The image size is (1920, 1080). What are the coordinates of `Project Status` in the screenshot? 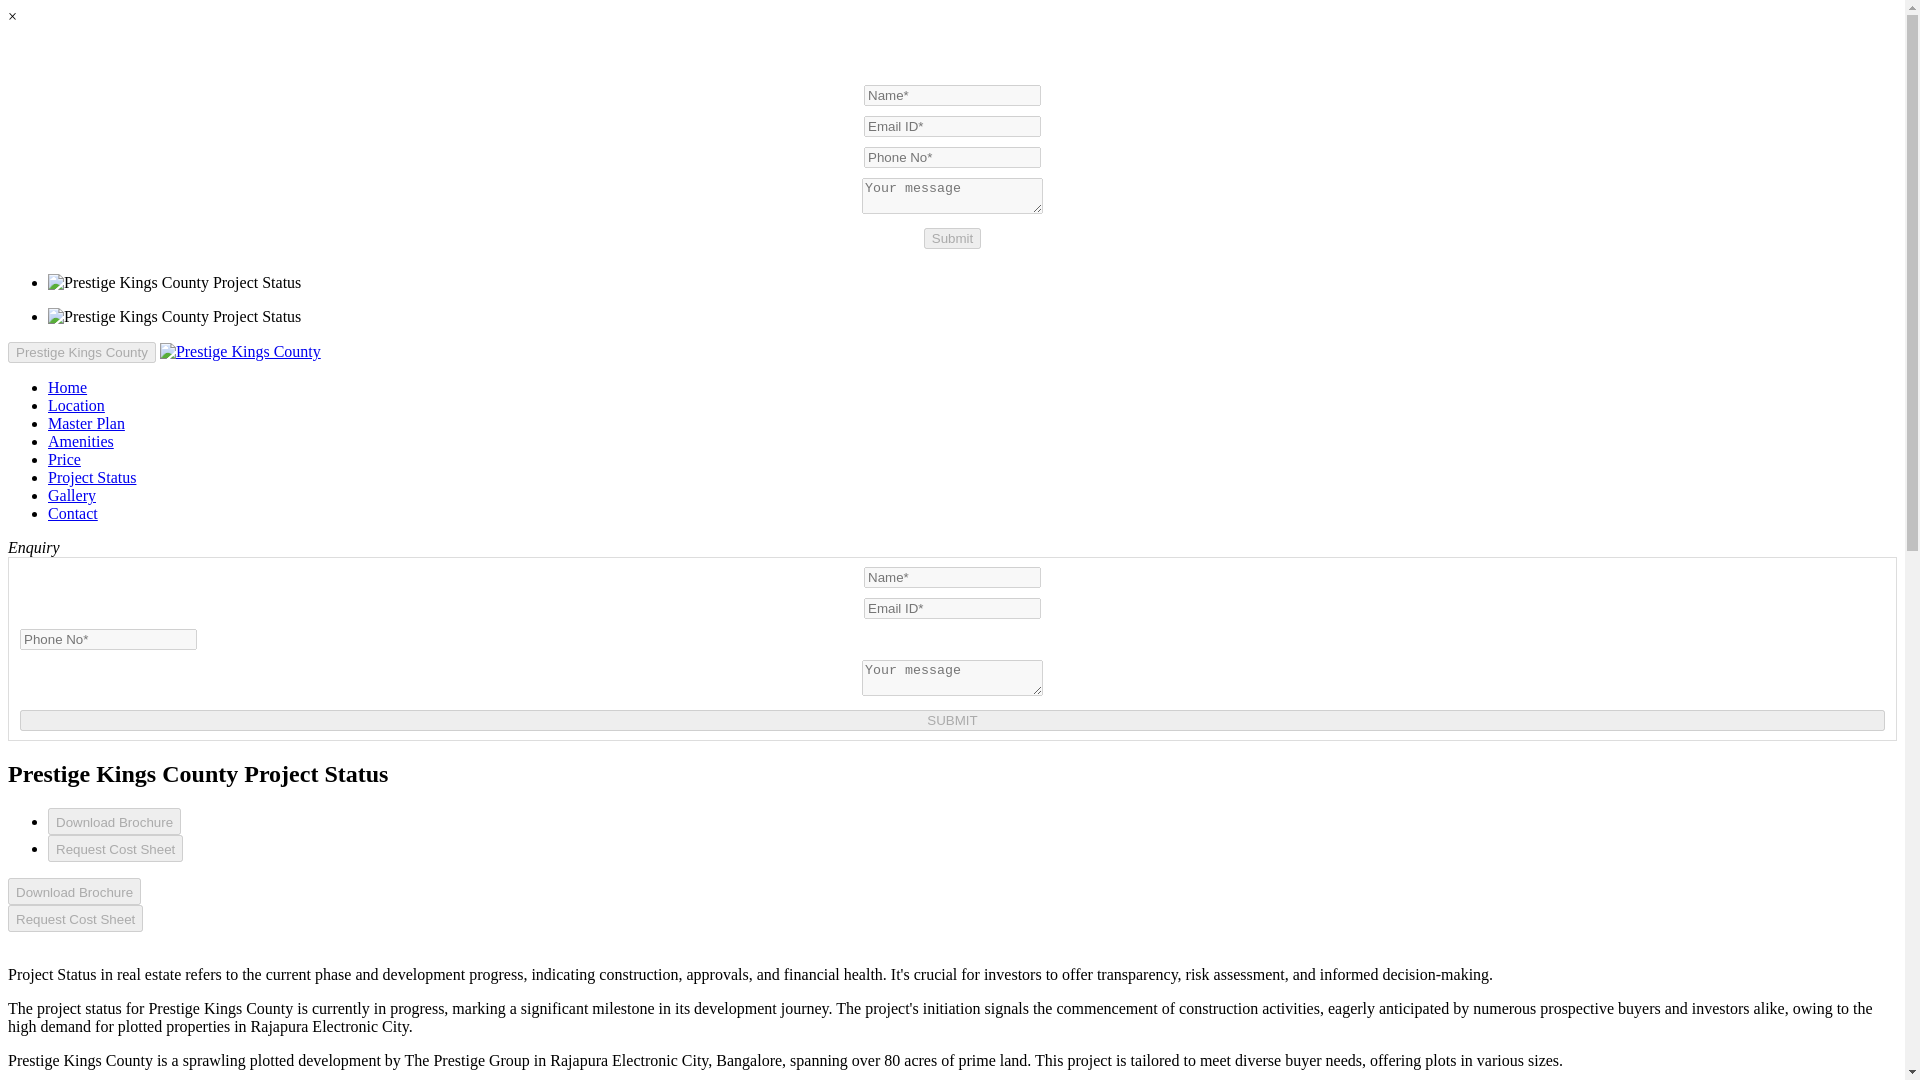 It's located at (92, 477).